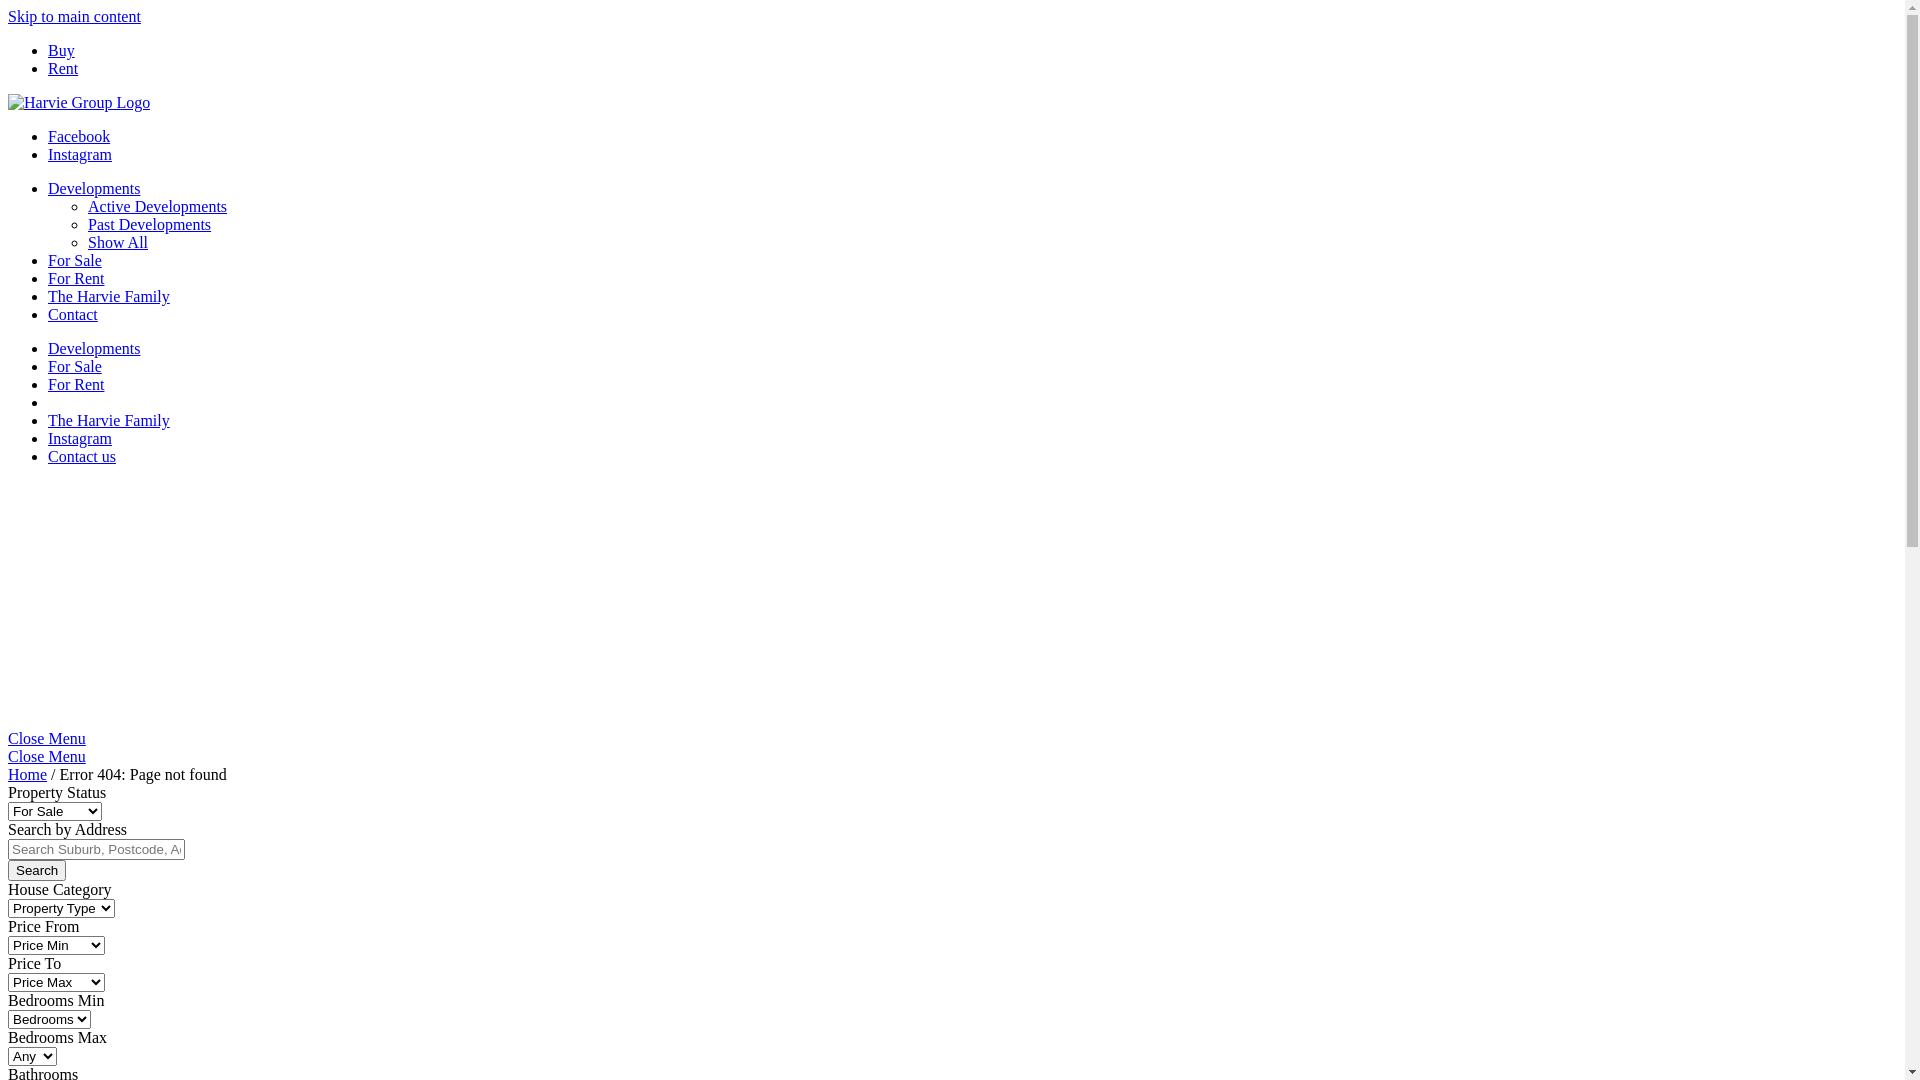 The image size is (1920, 1080). What do you see at coordinates (109, 296) in the screenshot?
I see `The Harvie Family` at bounding box center [109, 296].